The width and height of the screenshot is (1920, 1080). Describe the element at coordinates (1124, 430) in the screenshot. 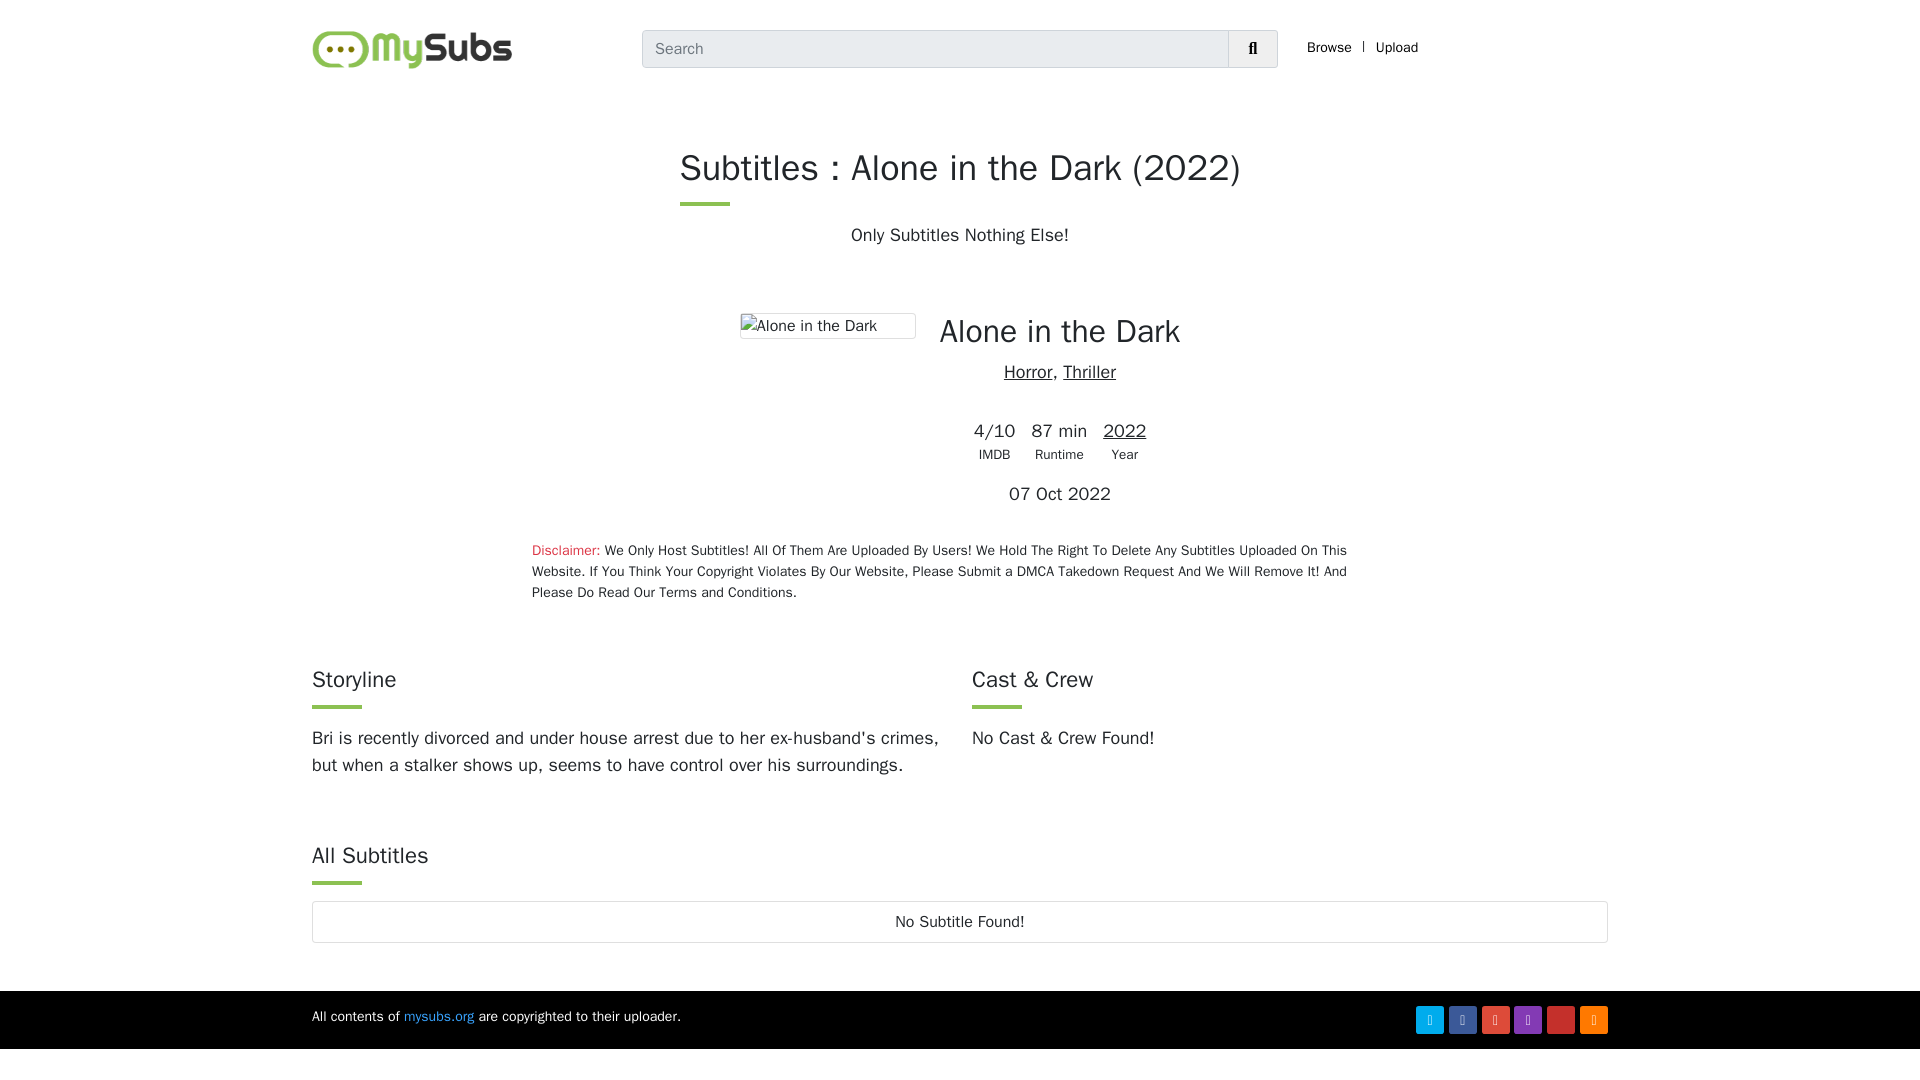

I see `2022` at that location.